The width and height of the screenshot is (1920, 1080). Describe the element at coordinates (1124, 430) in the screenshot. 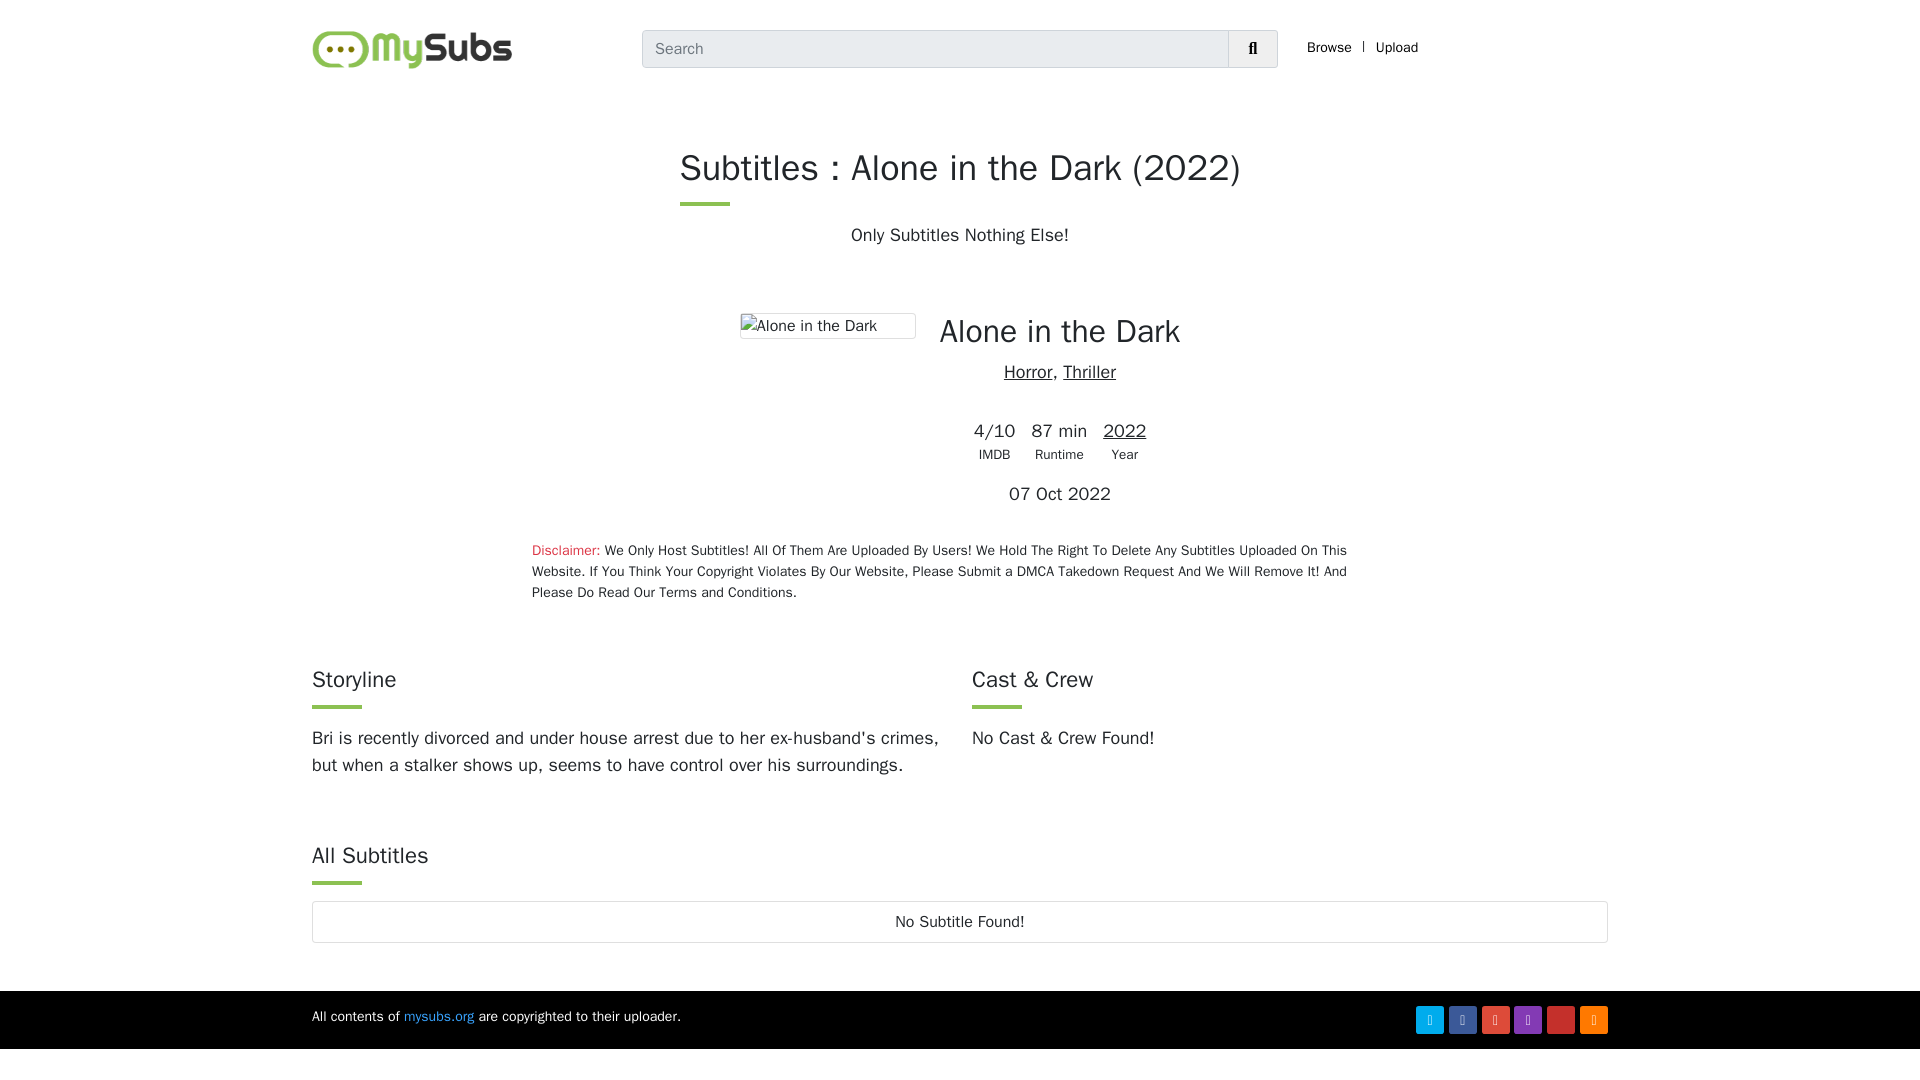

I see `2022` at that location.